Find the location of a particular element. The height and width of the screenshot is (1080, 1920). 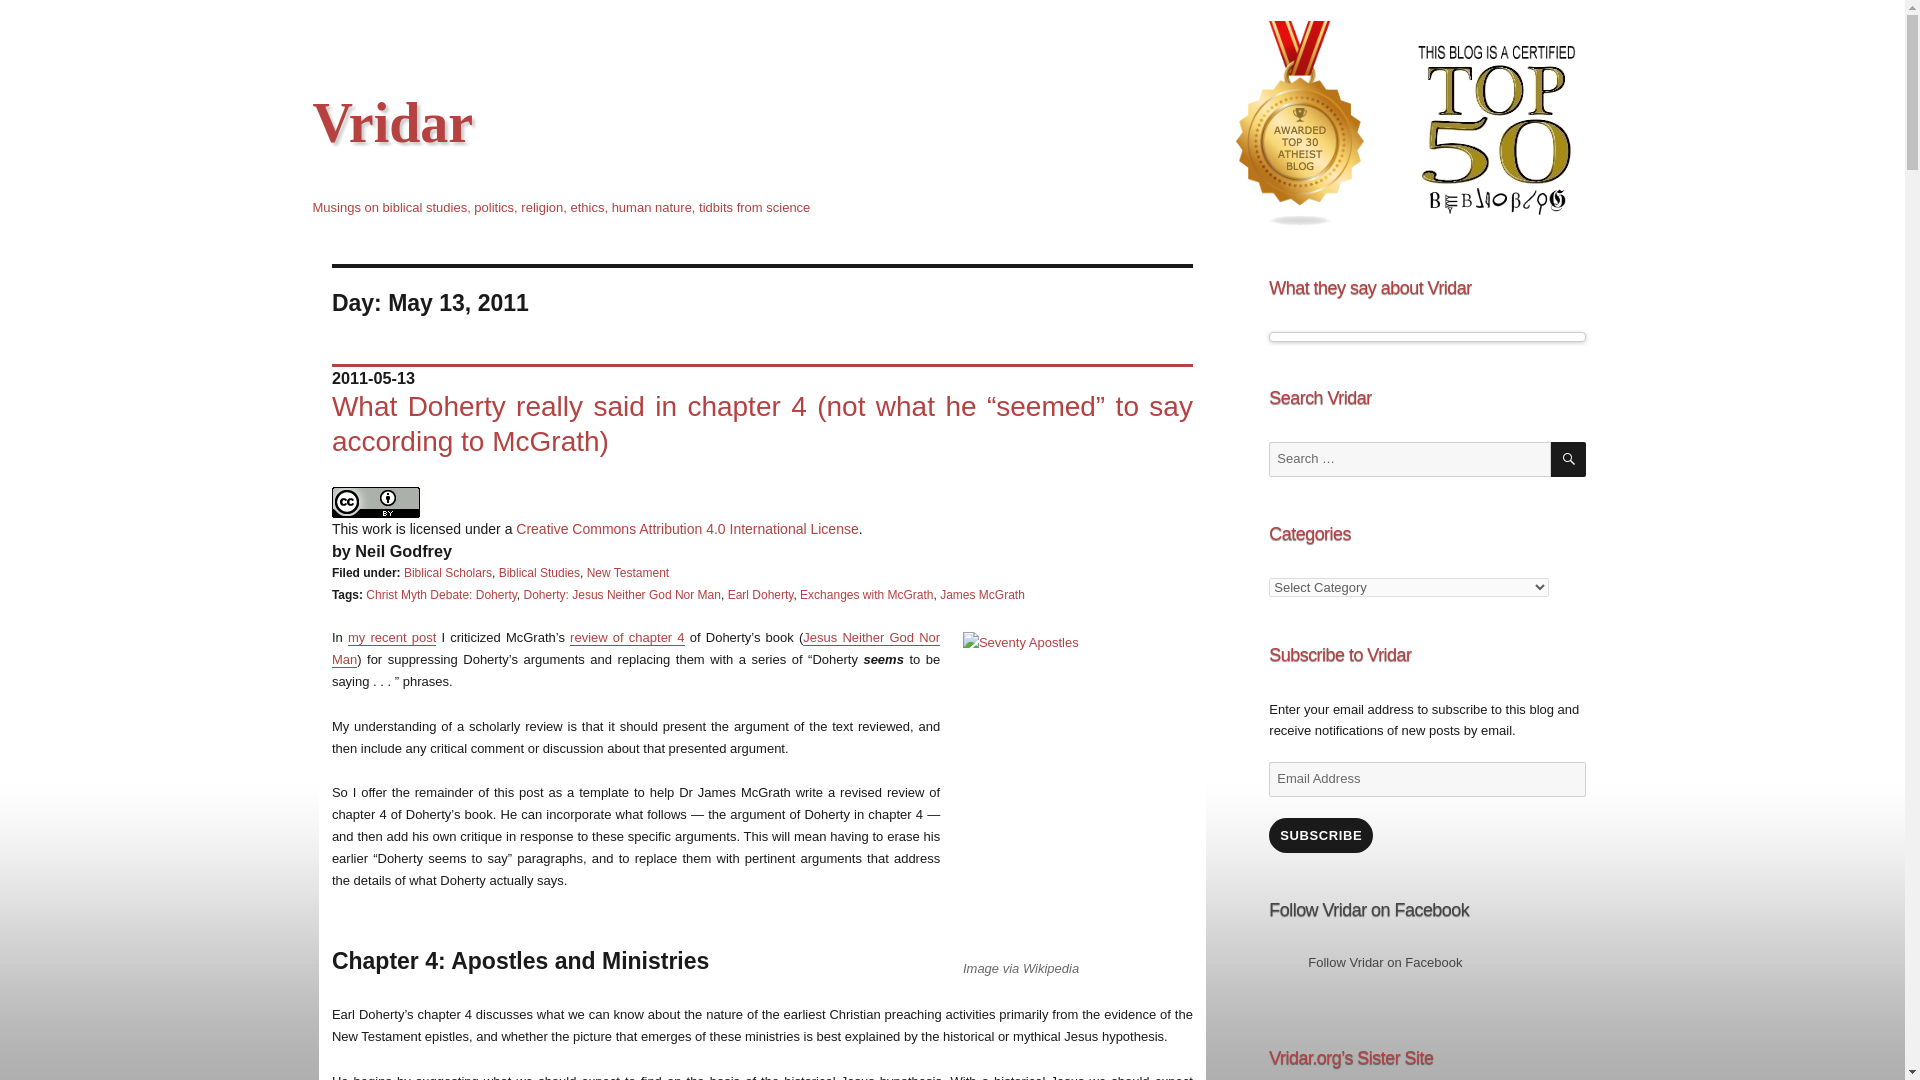

Creative Commons Attribution 4.0 International License is located at coordinates (687, 528).